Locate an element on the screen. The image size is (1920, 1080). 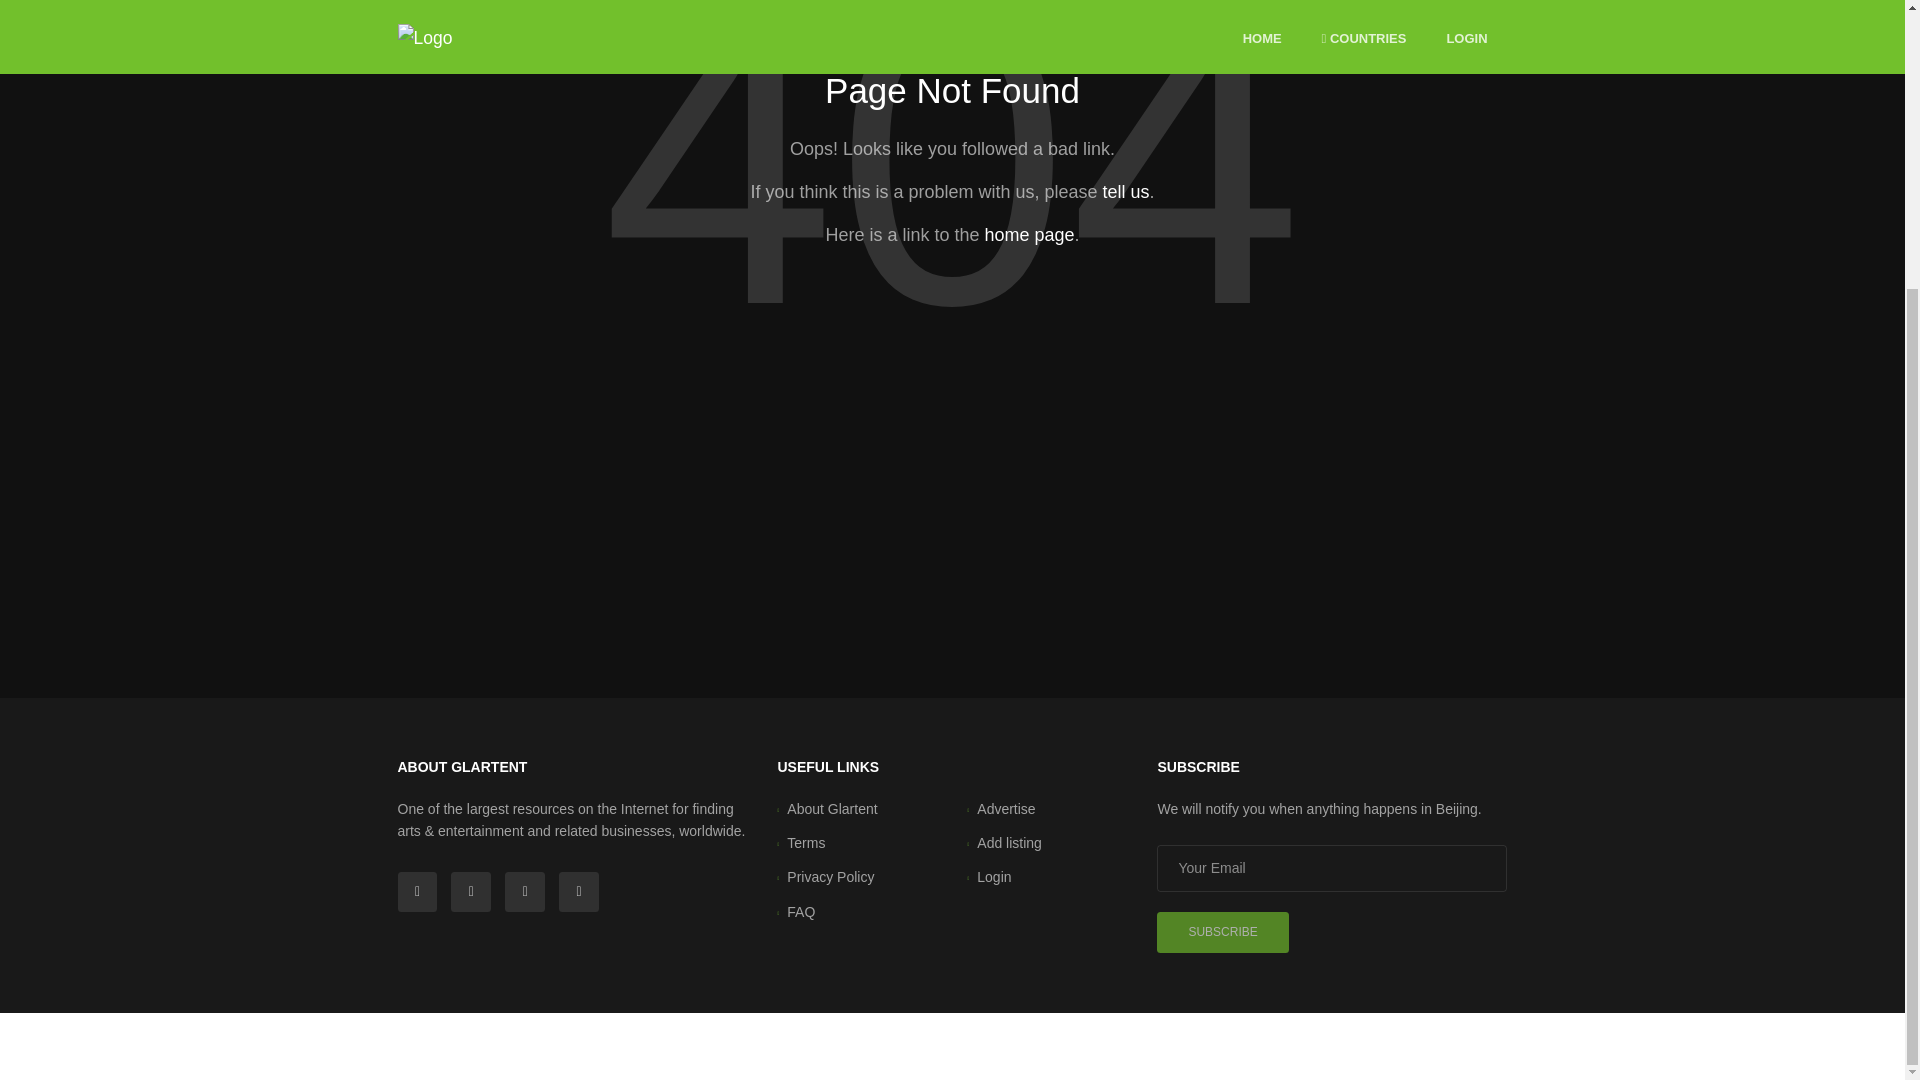
Terms is located at coordinates (806, 842).